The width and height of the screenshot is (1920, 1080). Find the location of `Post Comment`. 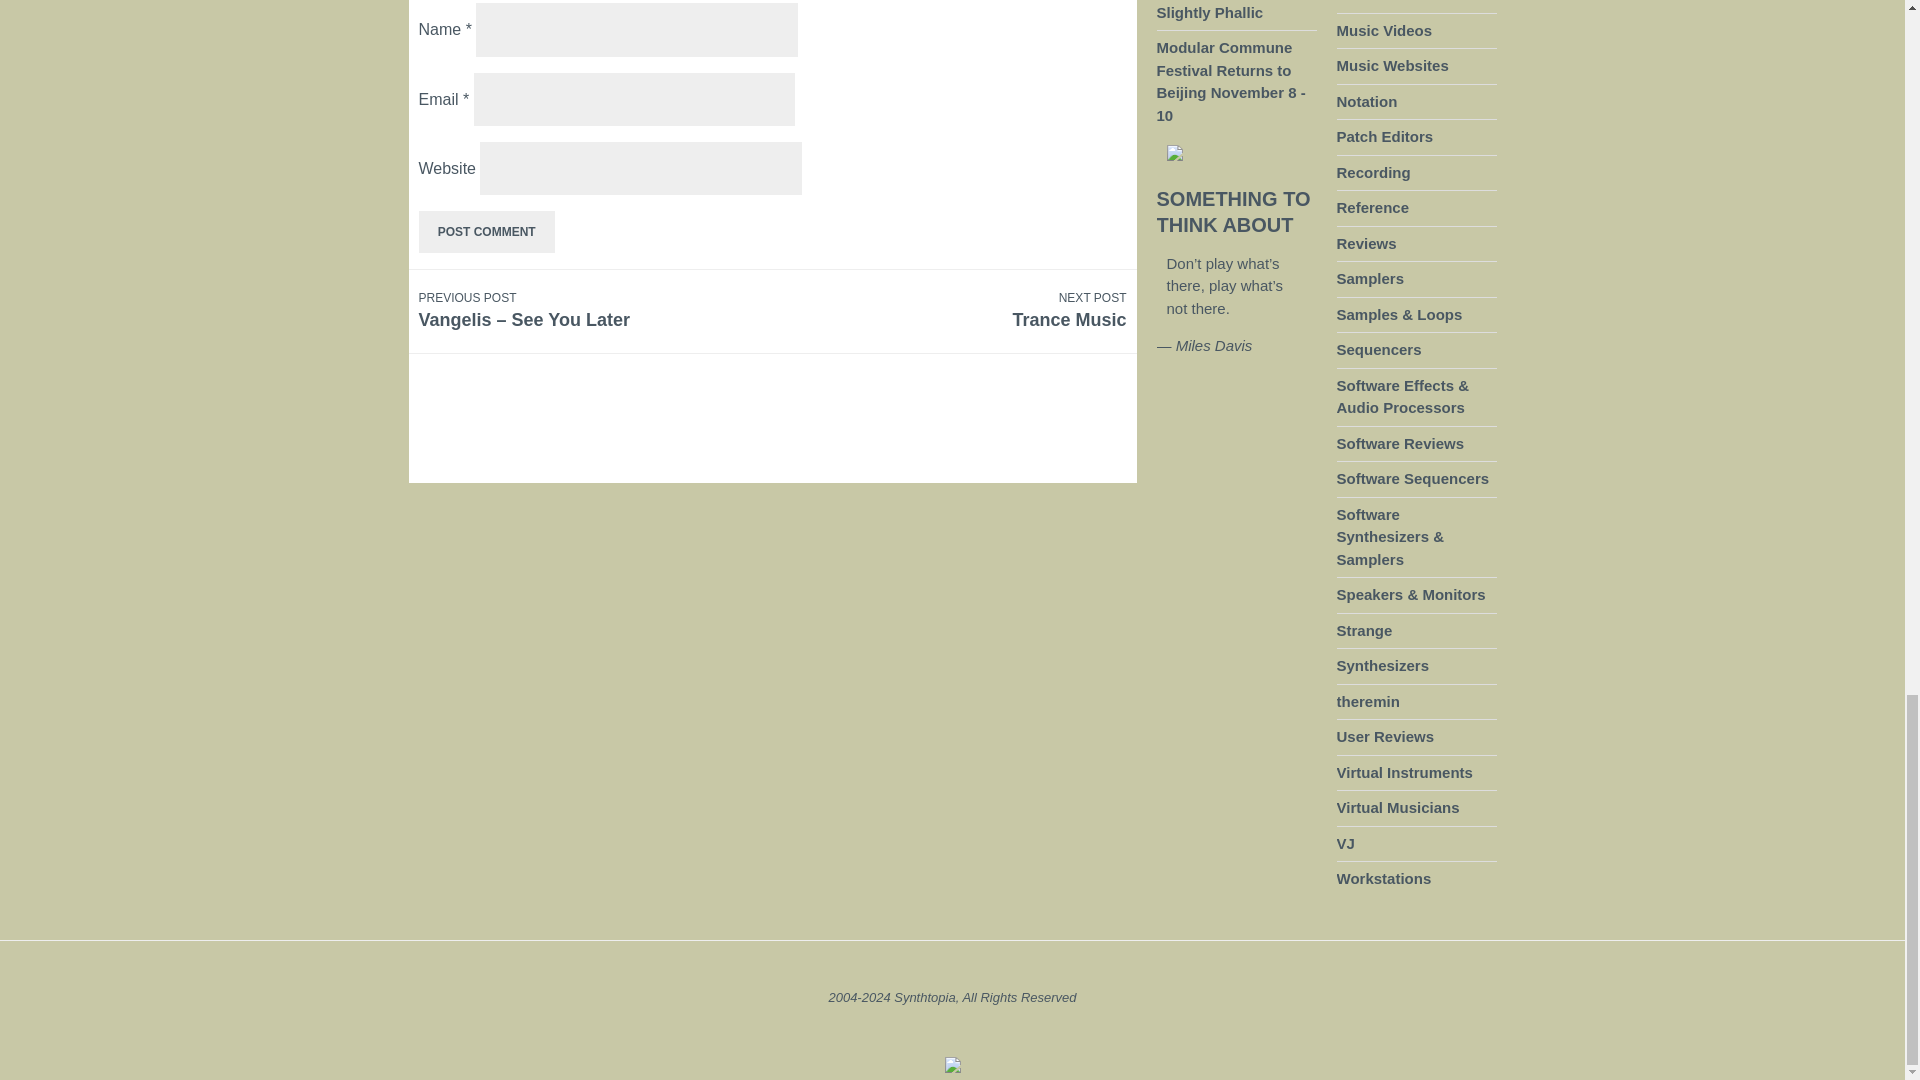

Post Comment is located at coordinates (486, 231).